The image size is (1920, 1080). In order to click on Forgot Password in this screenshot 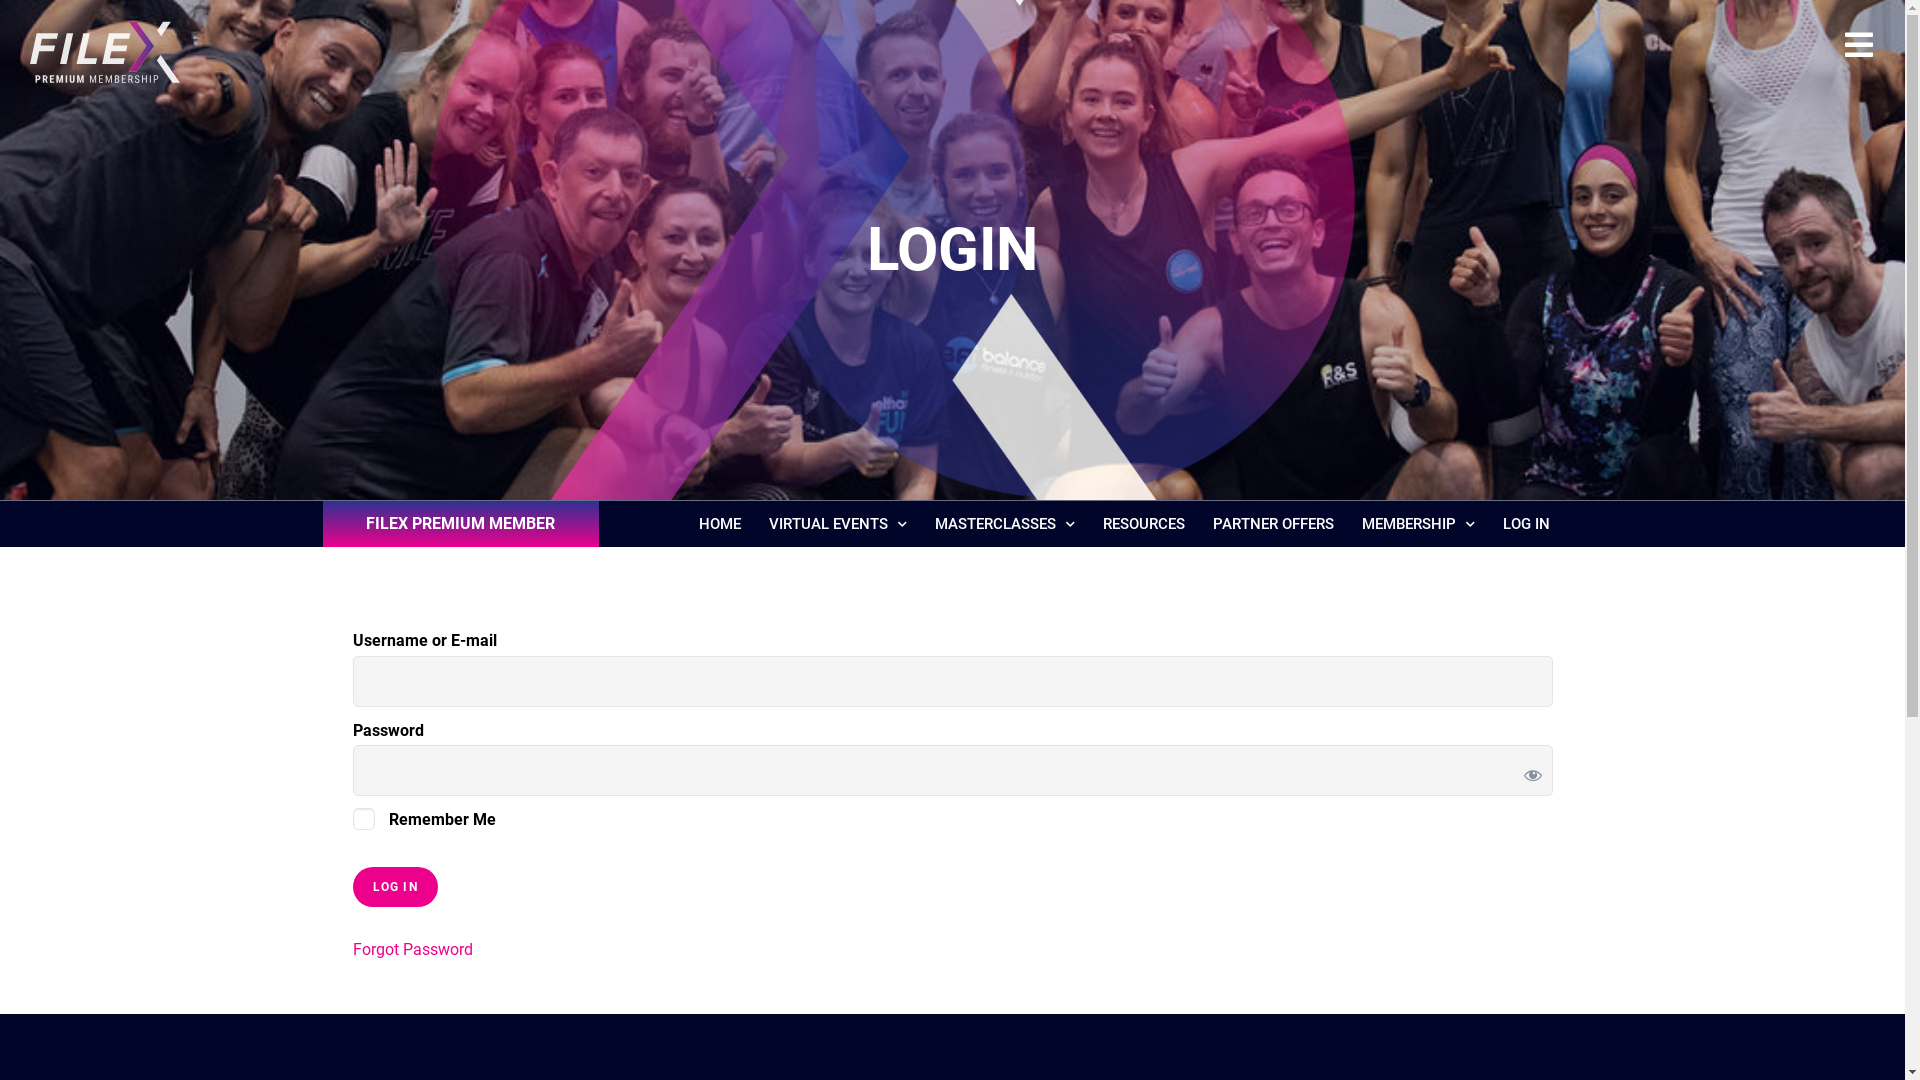, I will do `click(412, 950)`.